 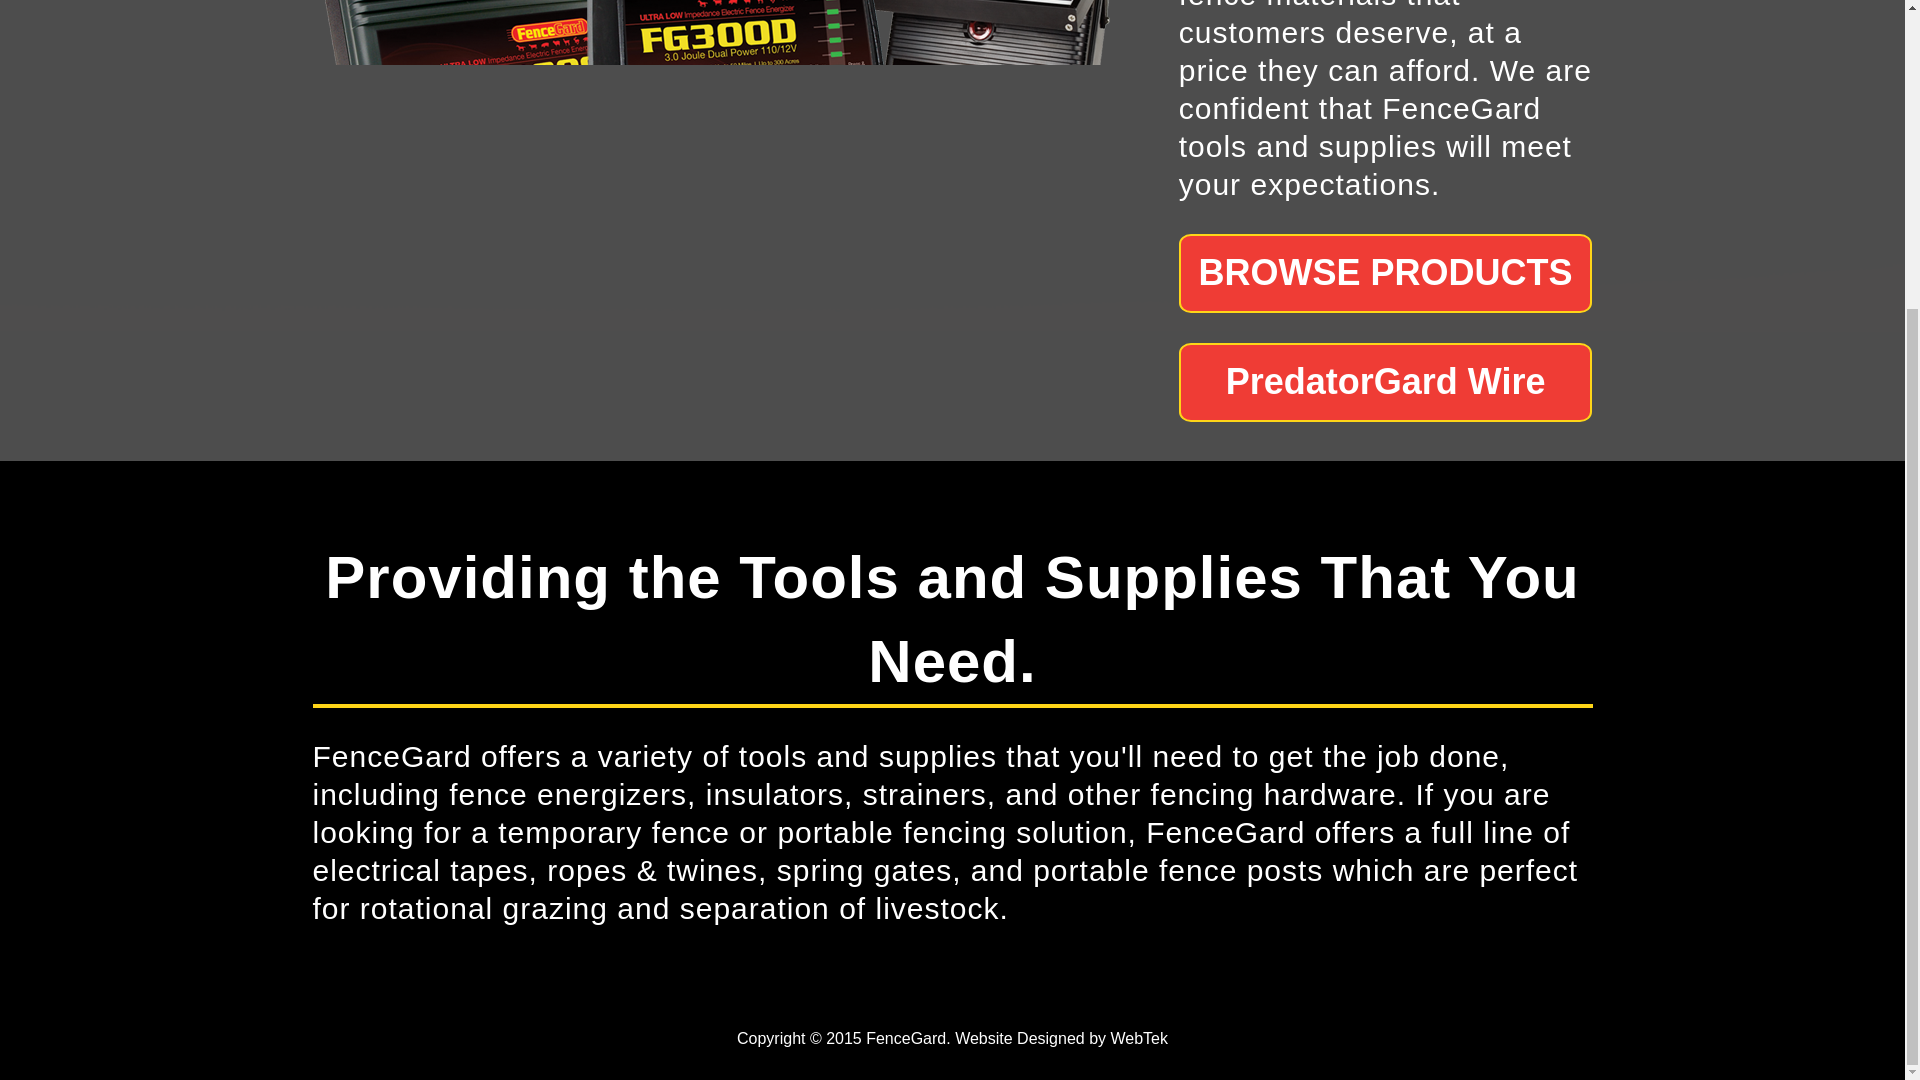 What do you see at coordinates (1386, 274) in the screenshot?
I see `BROWSE PRODUCTS` at bounding box center [1386, 274].